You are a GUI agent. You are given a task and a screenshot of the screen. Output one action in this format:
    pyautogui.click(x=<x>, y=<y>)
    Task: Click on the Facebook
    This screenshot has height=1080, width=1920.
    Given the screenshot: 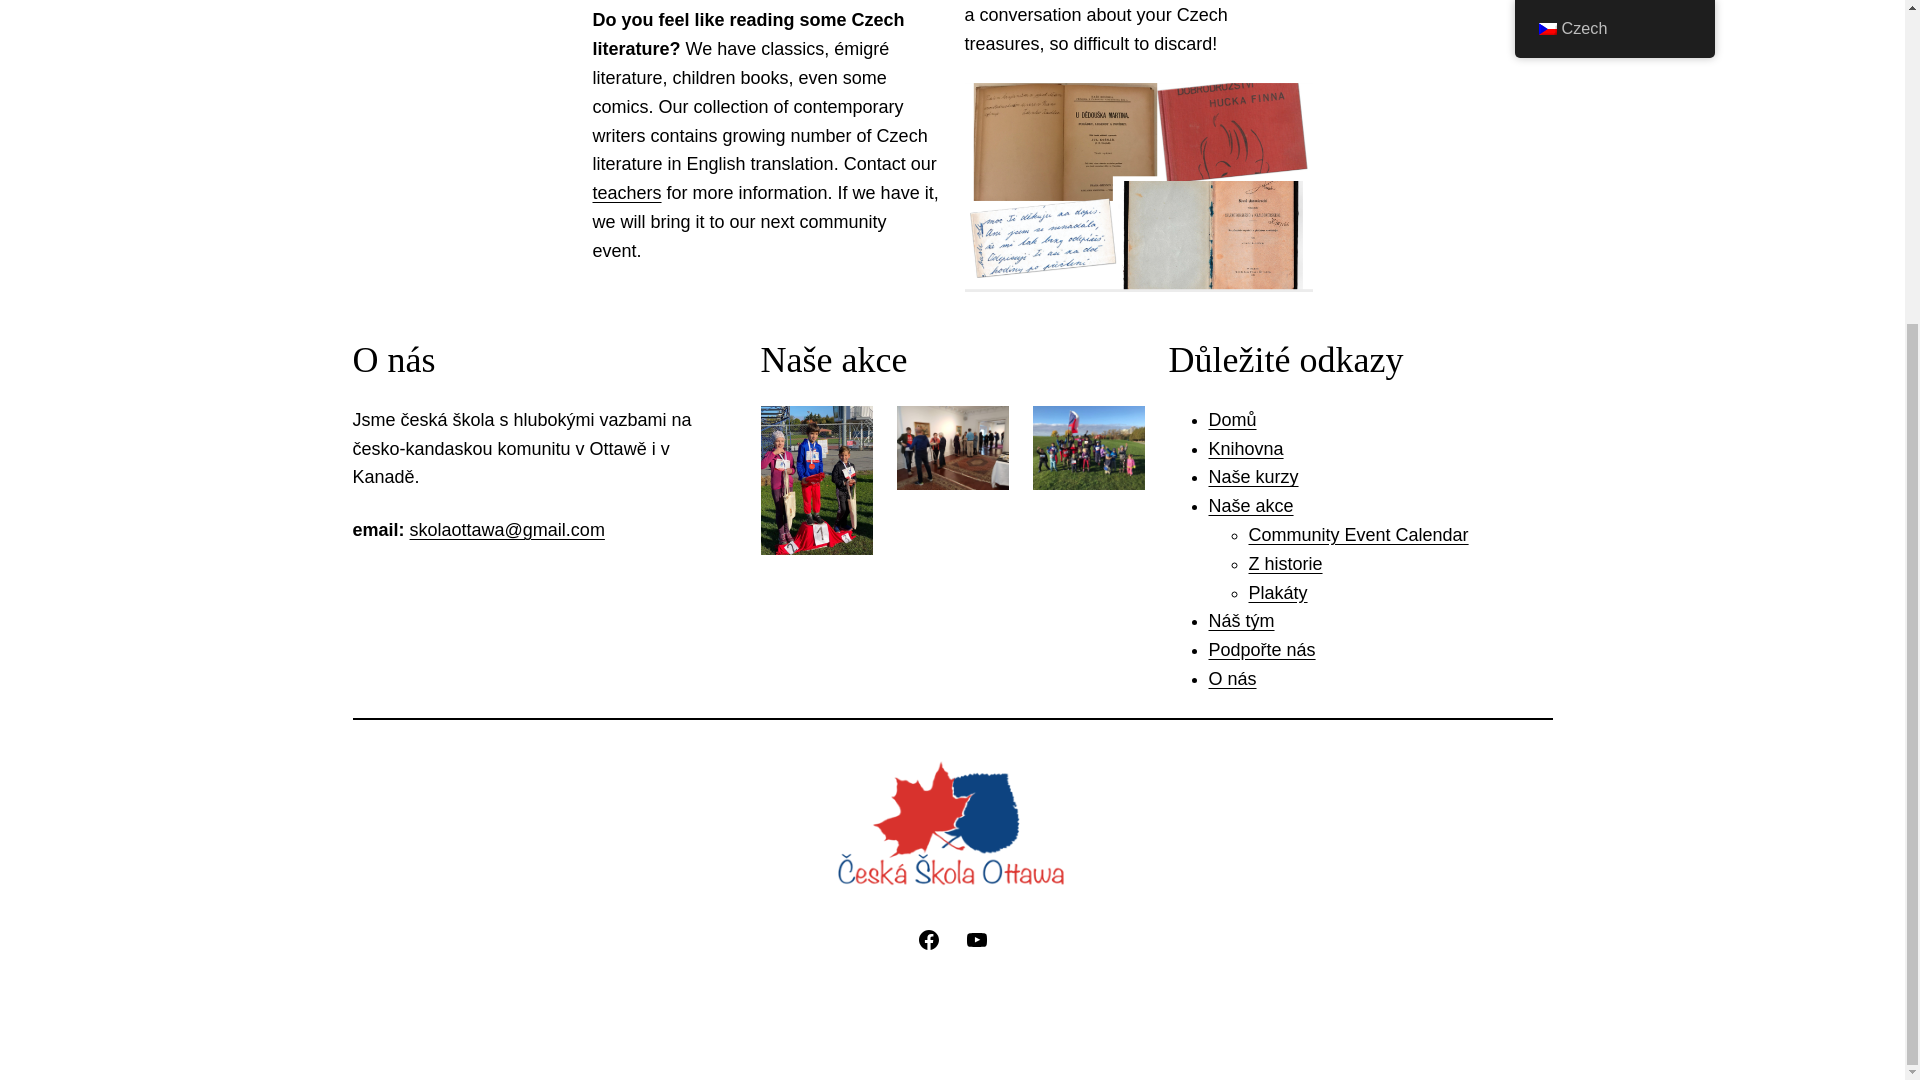 What is the action you would take?
    pyautogui.click(x=928, y=939)
    